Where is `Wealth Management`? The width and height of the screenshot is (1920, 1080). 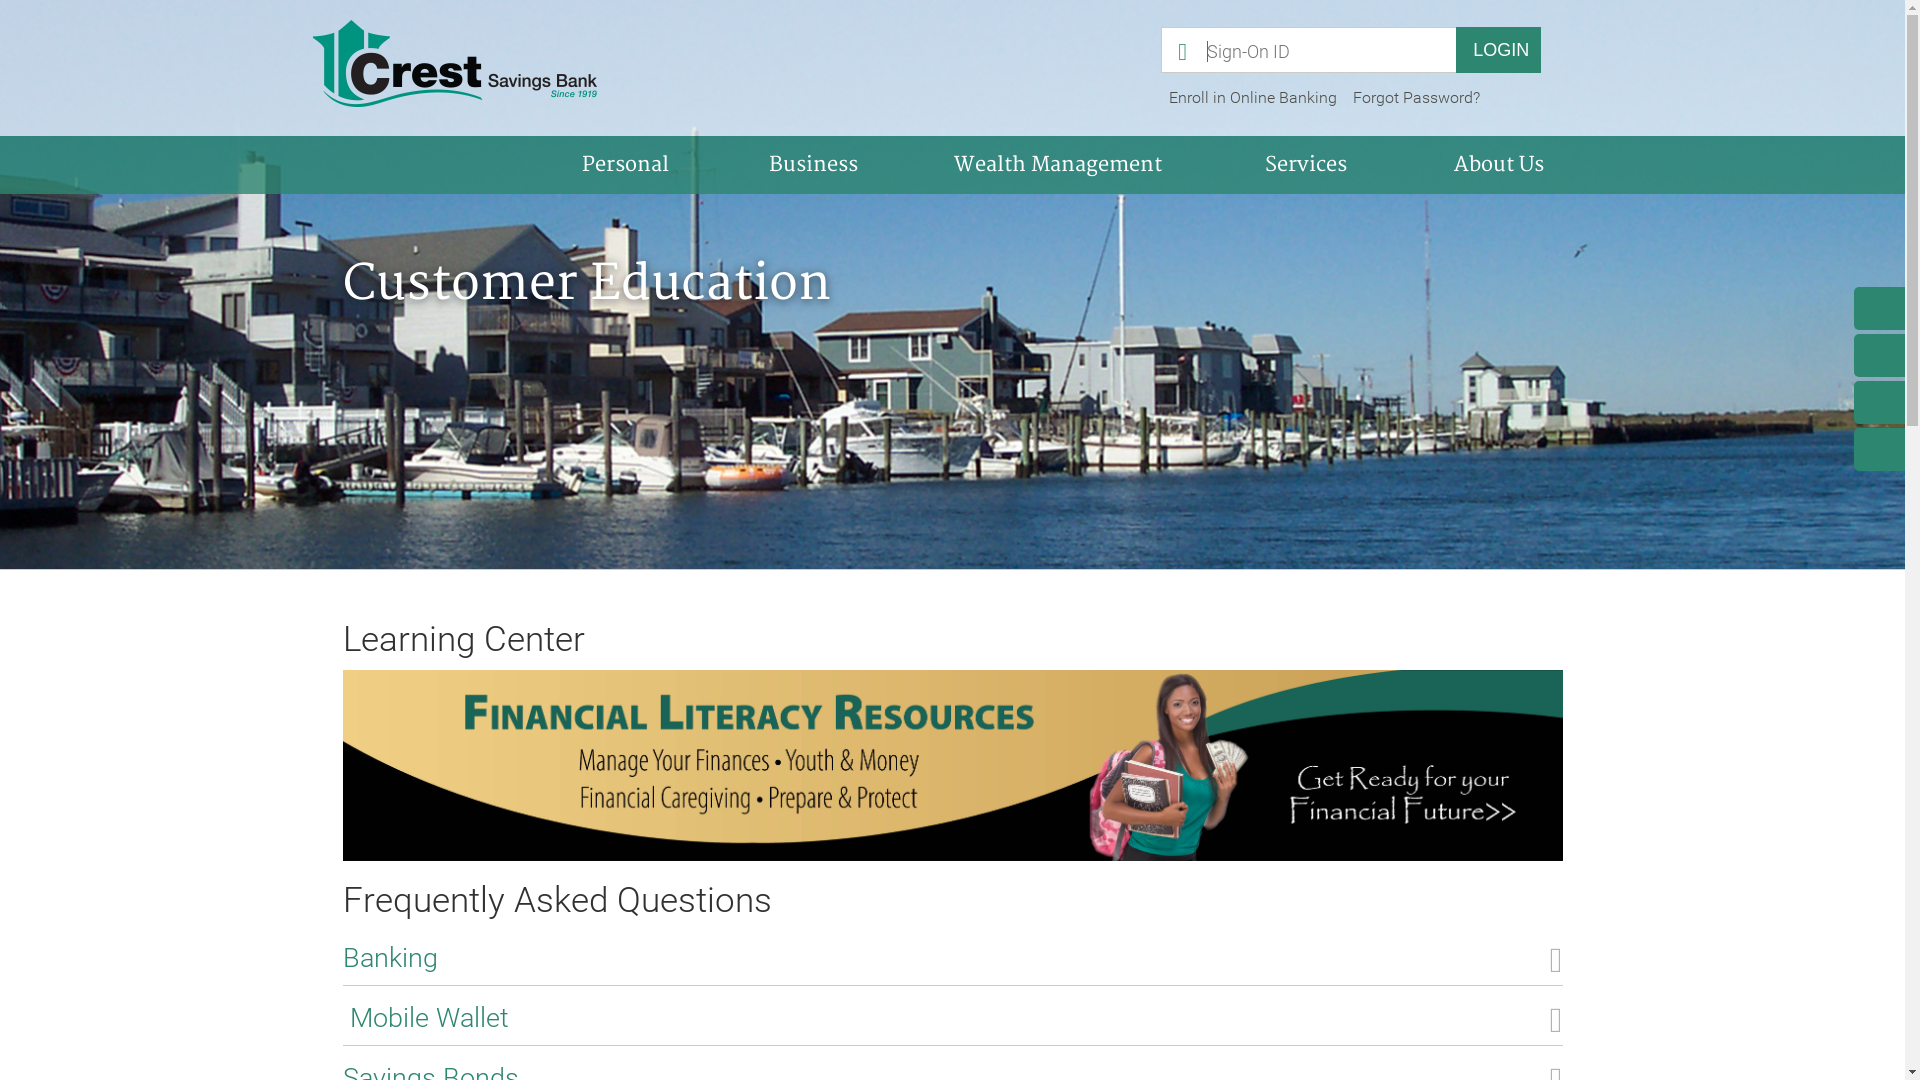
Wealth Management is located at coordinates (1058, 165).